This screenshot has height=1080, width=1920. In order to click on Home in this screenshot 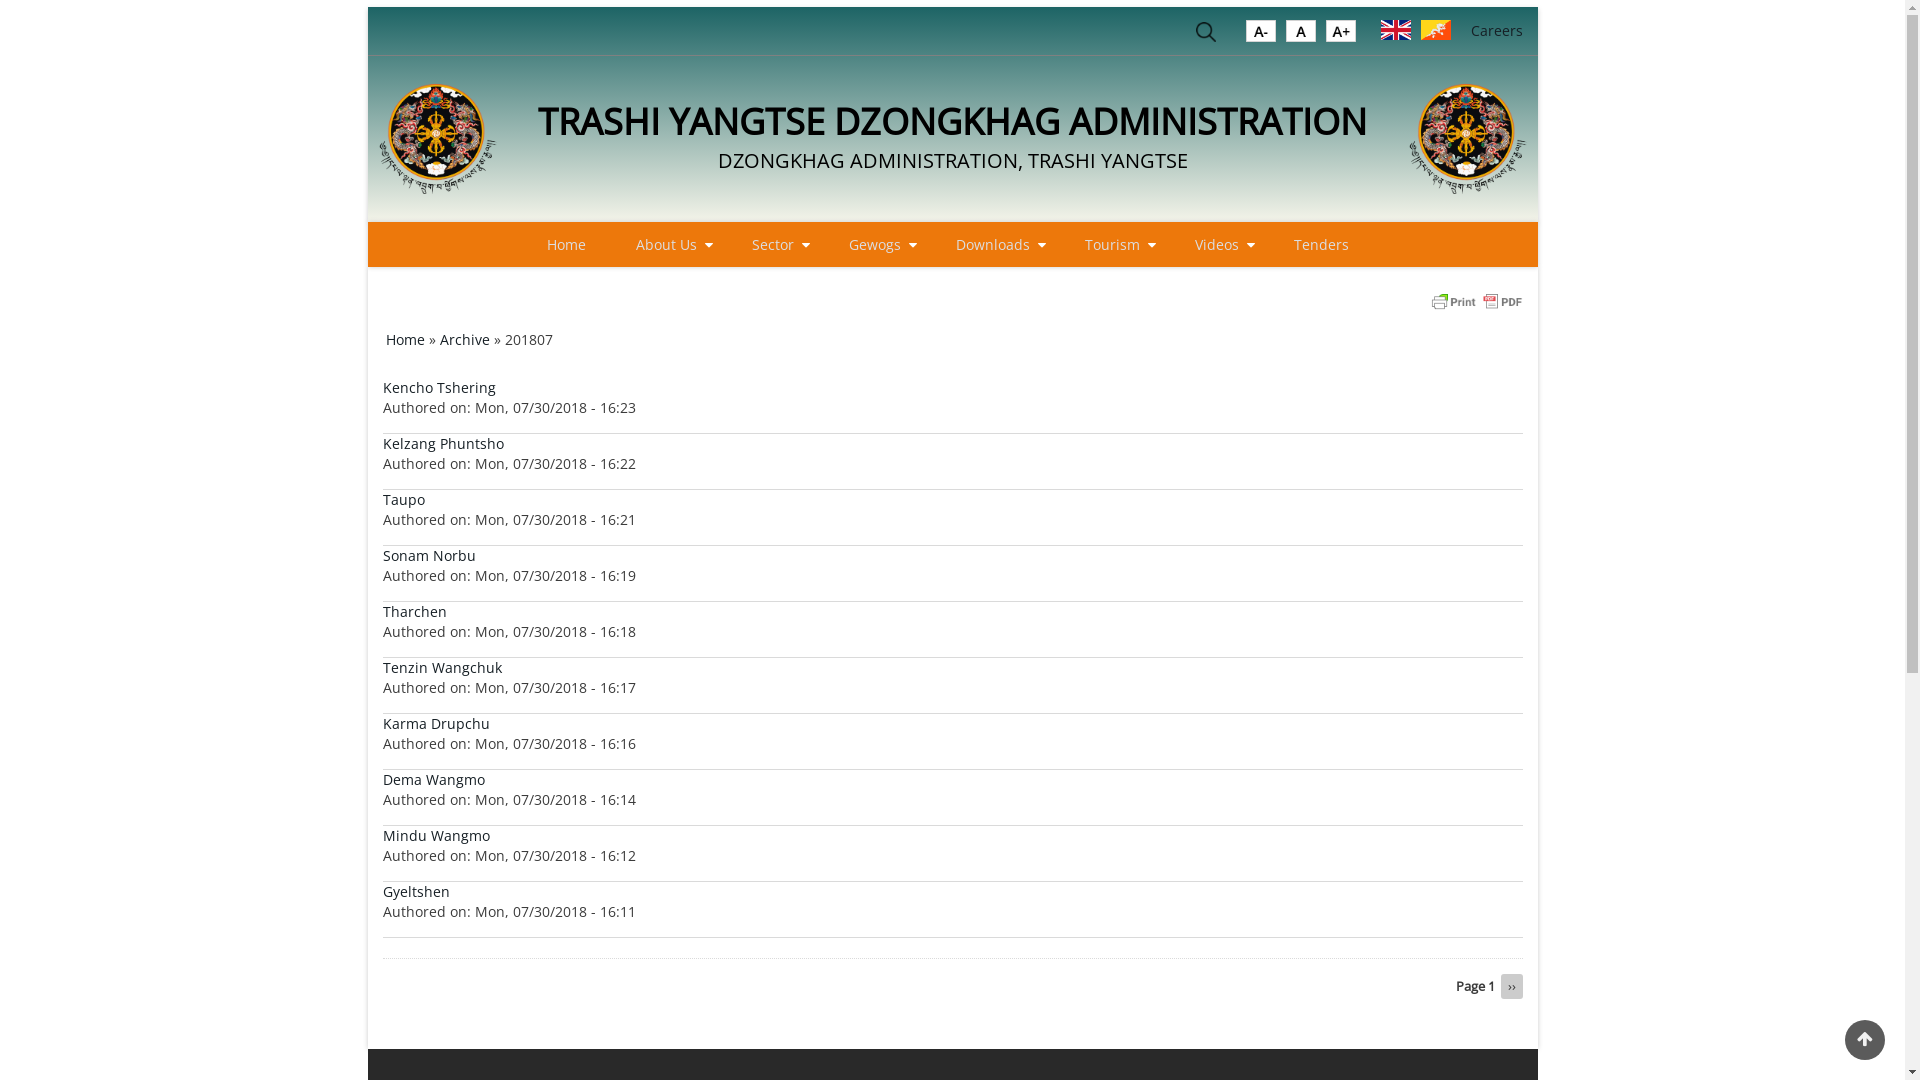, I will do `click(406, 340)`.